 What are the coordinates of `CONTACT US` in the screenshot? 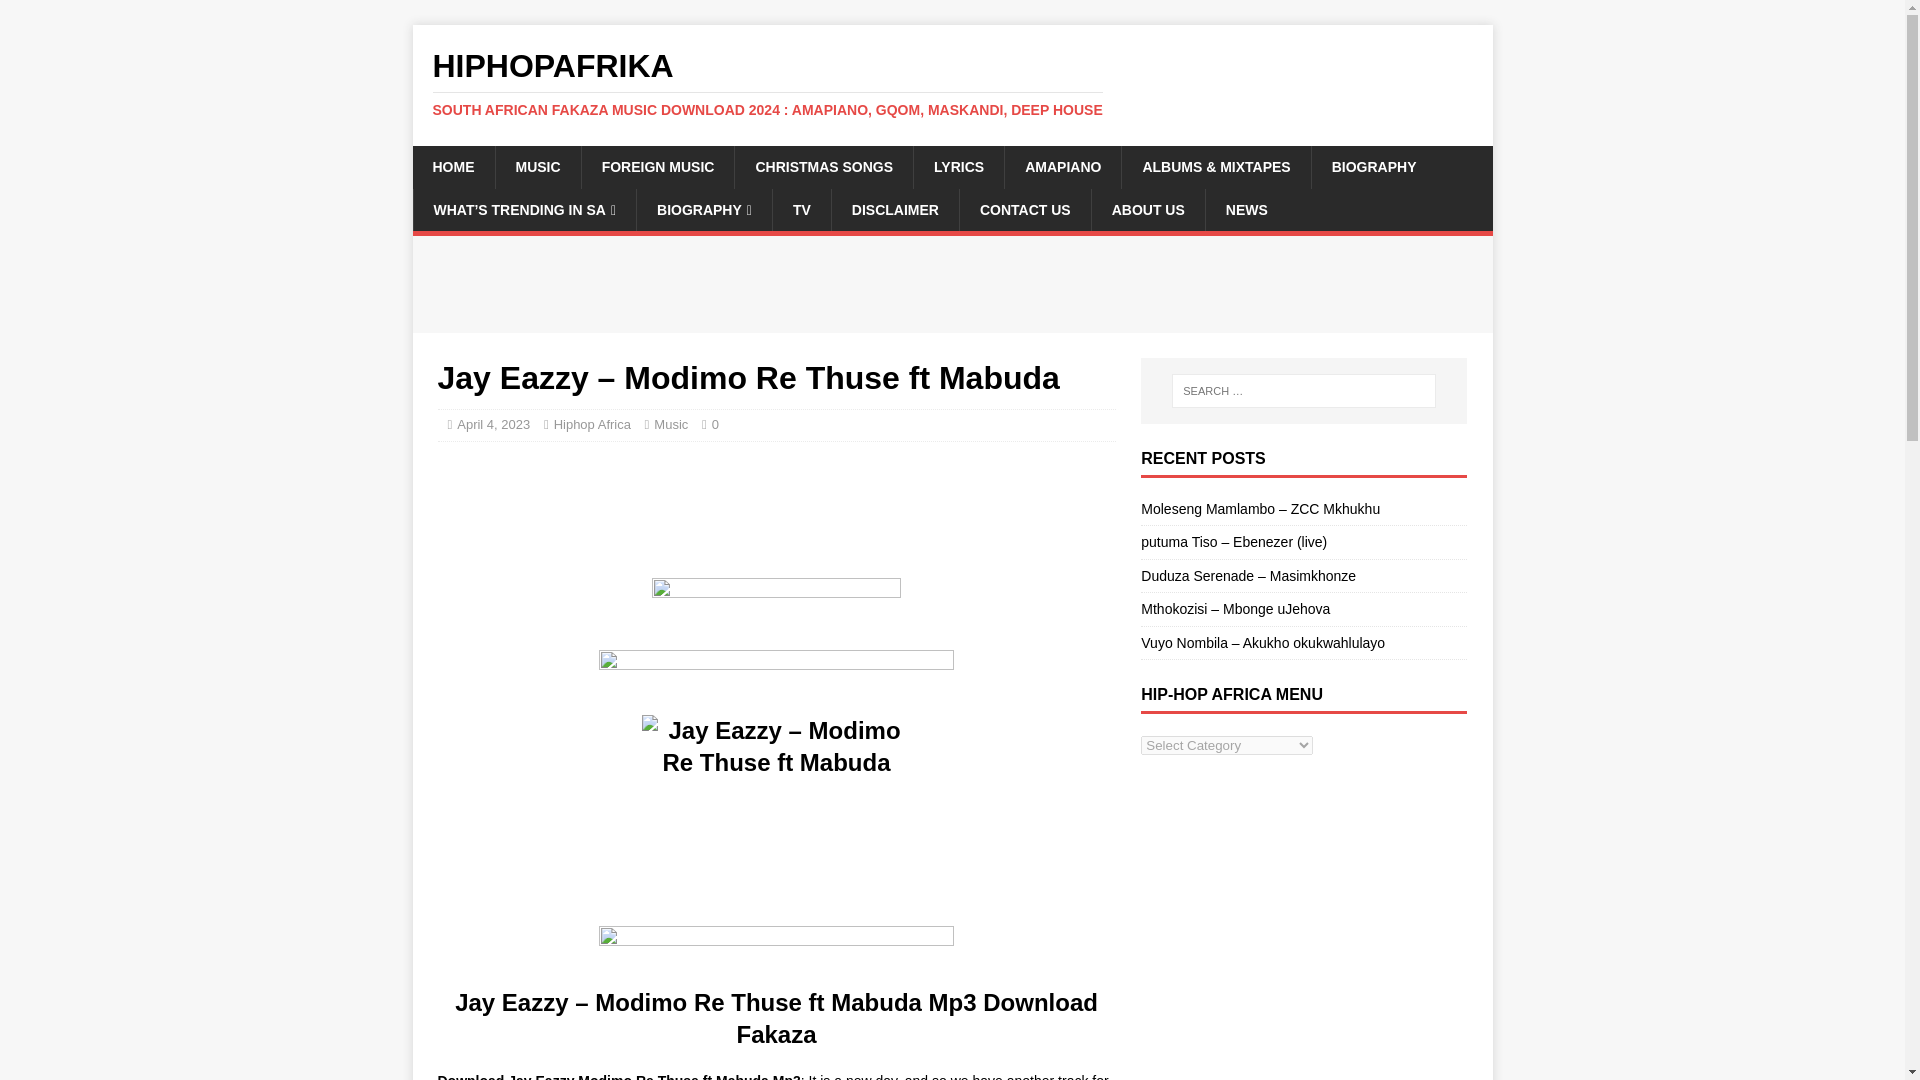 It's located at (1024, 210).